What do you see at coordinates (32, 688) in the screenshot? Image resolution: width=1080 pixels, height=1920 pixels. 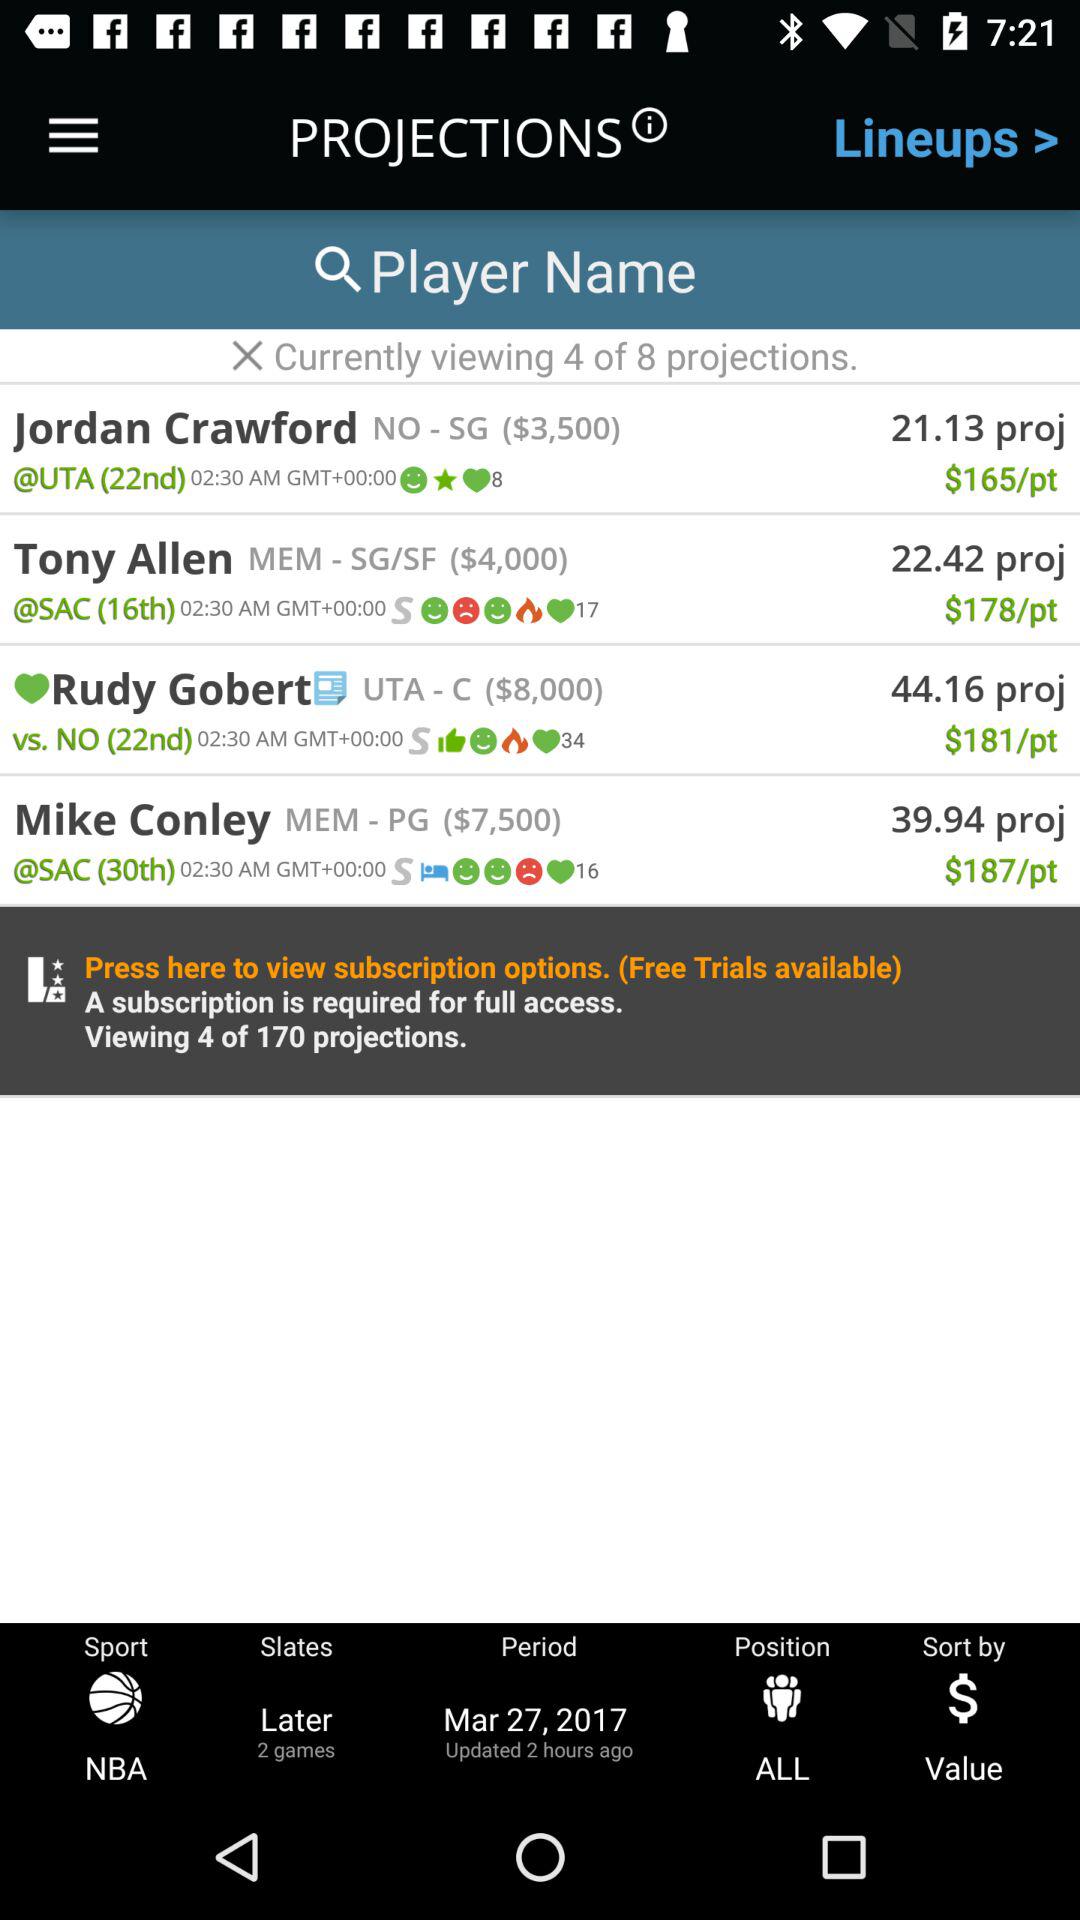 I see `turn on item to the left of the rudy gobert icon` at bounding box center [32, 688].